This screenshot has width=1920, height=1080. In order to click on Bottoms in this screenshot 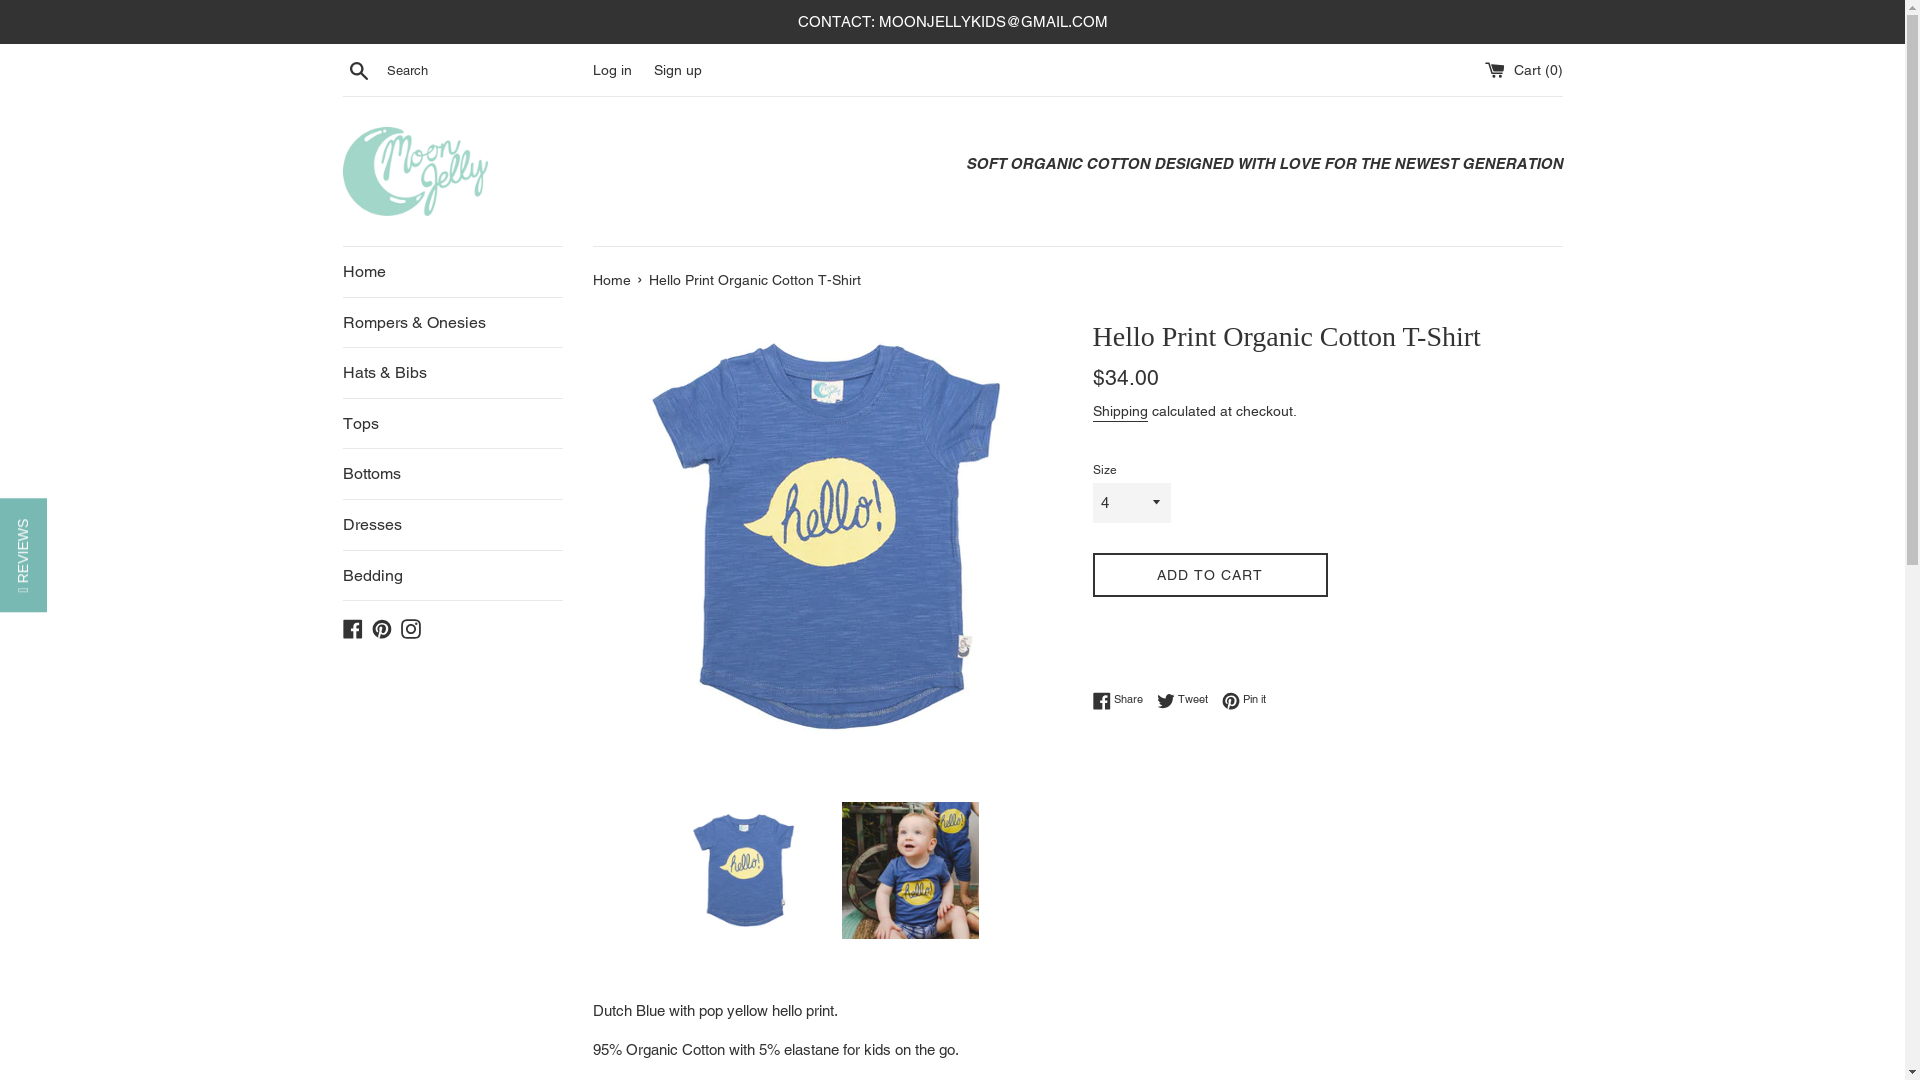, I will do `click(452, 474)`.